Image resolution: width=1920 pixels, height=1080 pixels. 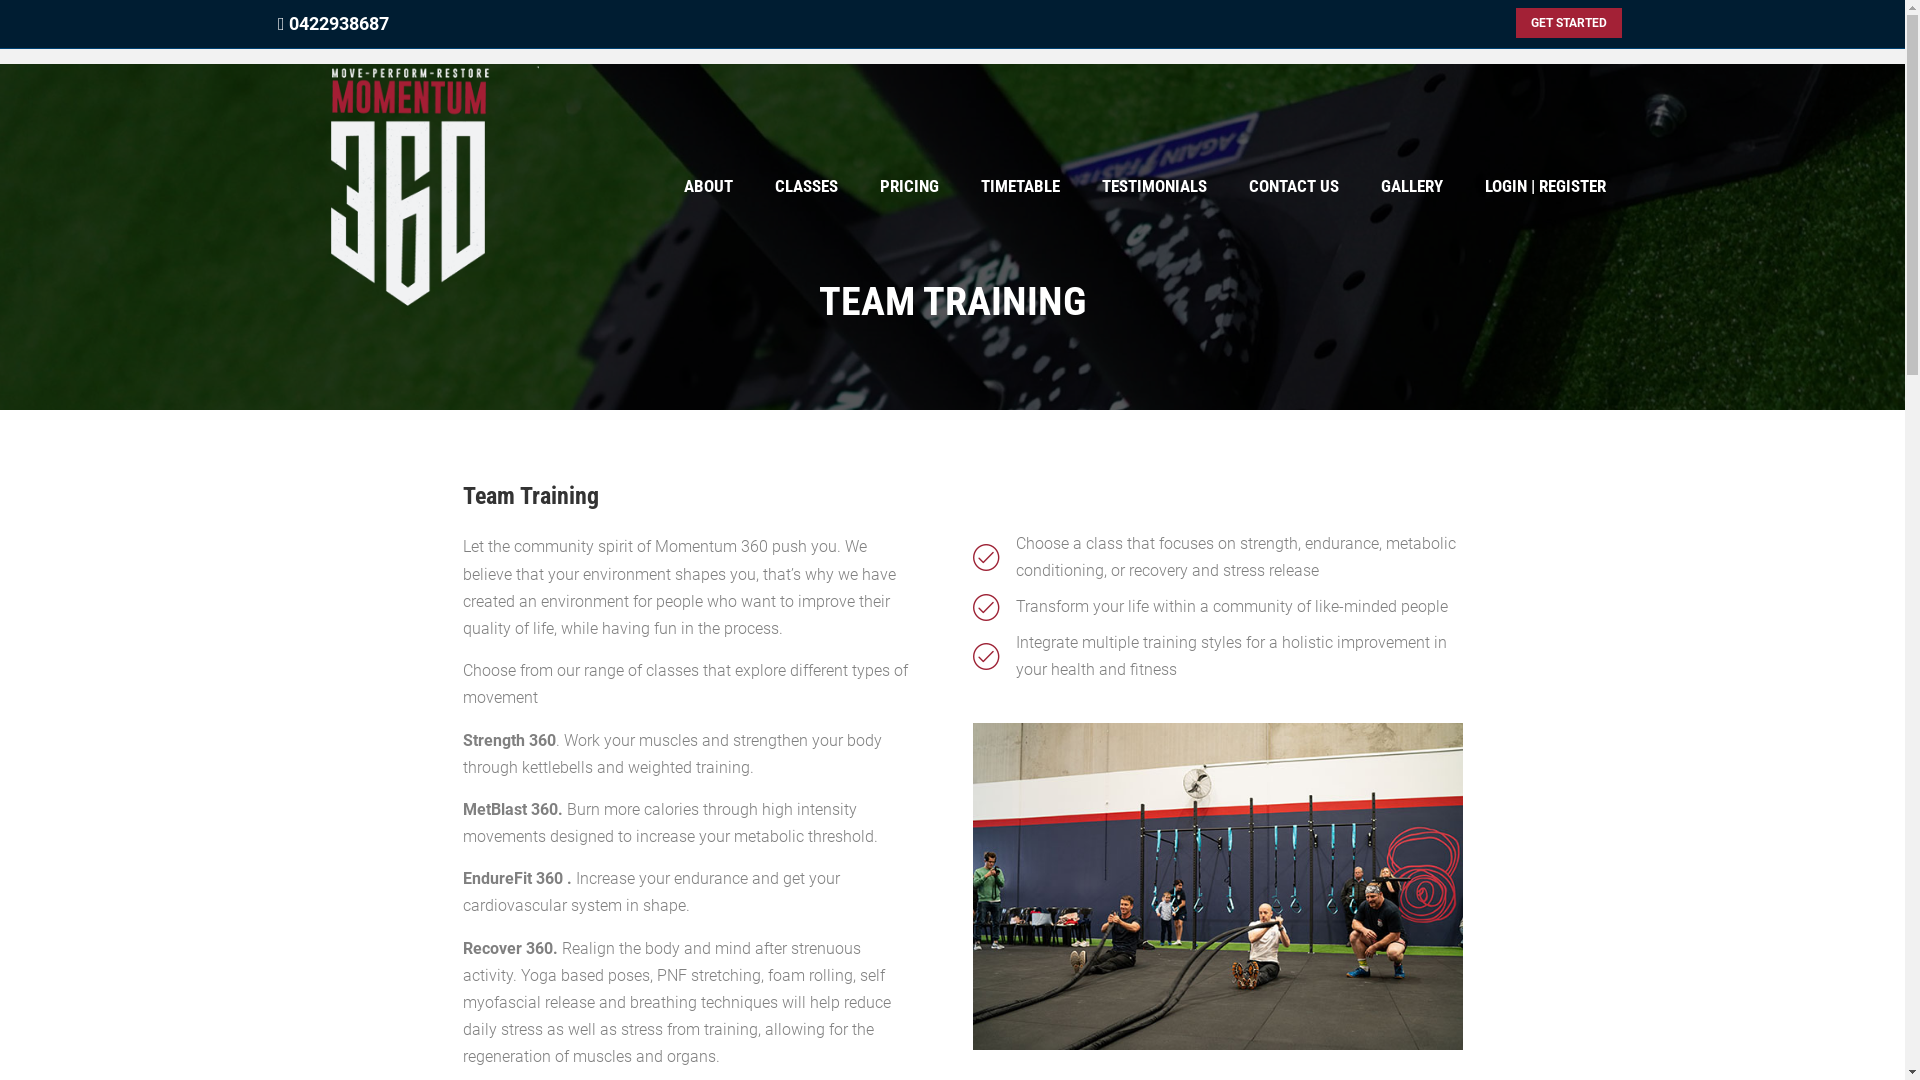 I want to click on Enquire Now, so click(x=970, y=648).